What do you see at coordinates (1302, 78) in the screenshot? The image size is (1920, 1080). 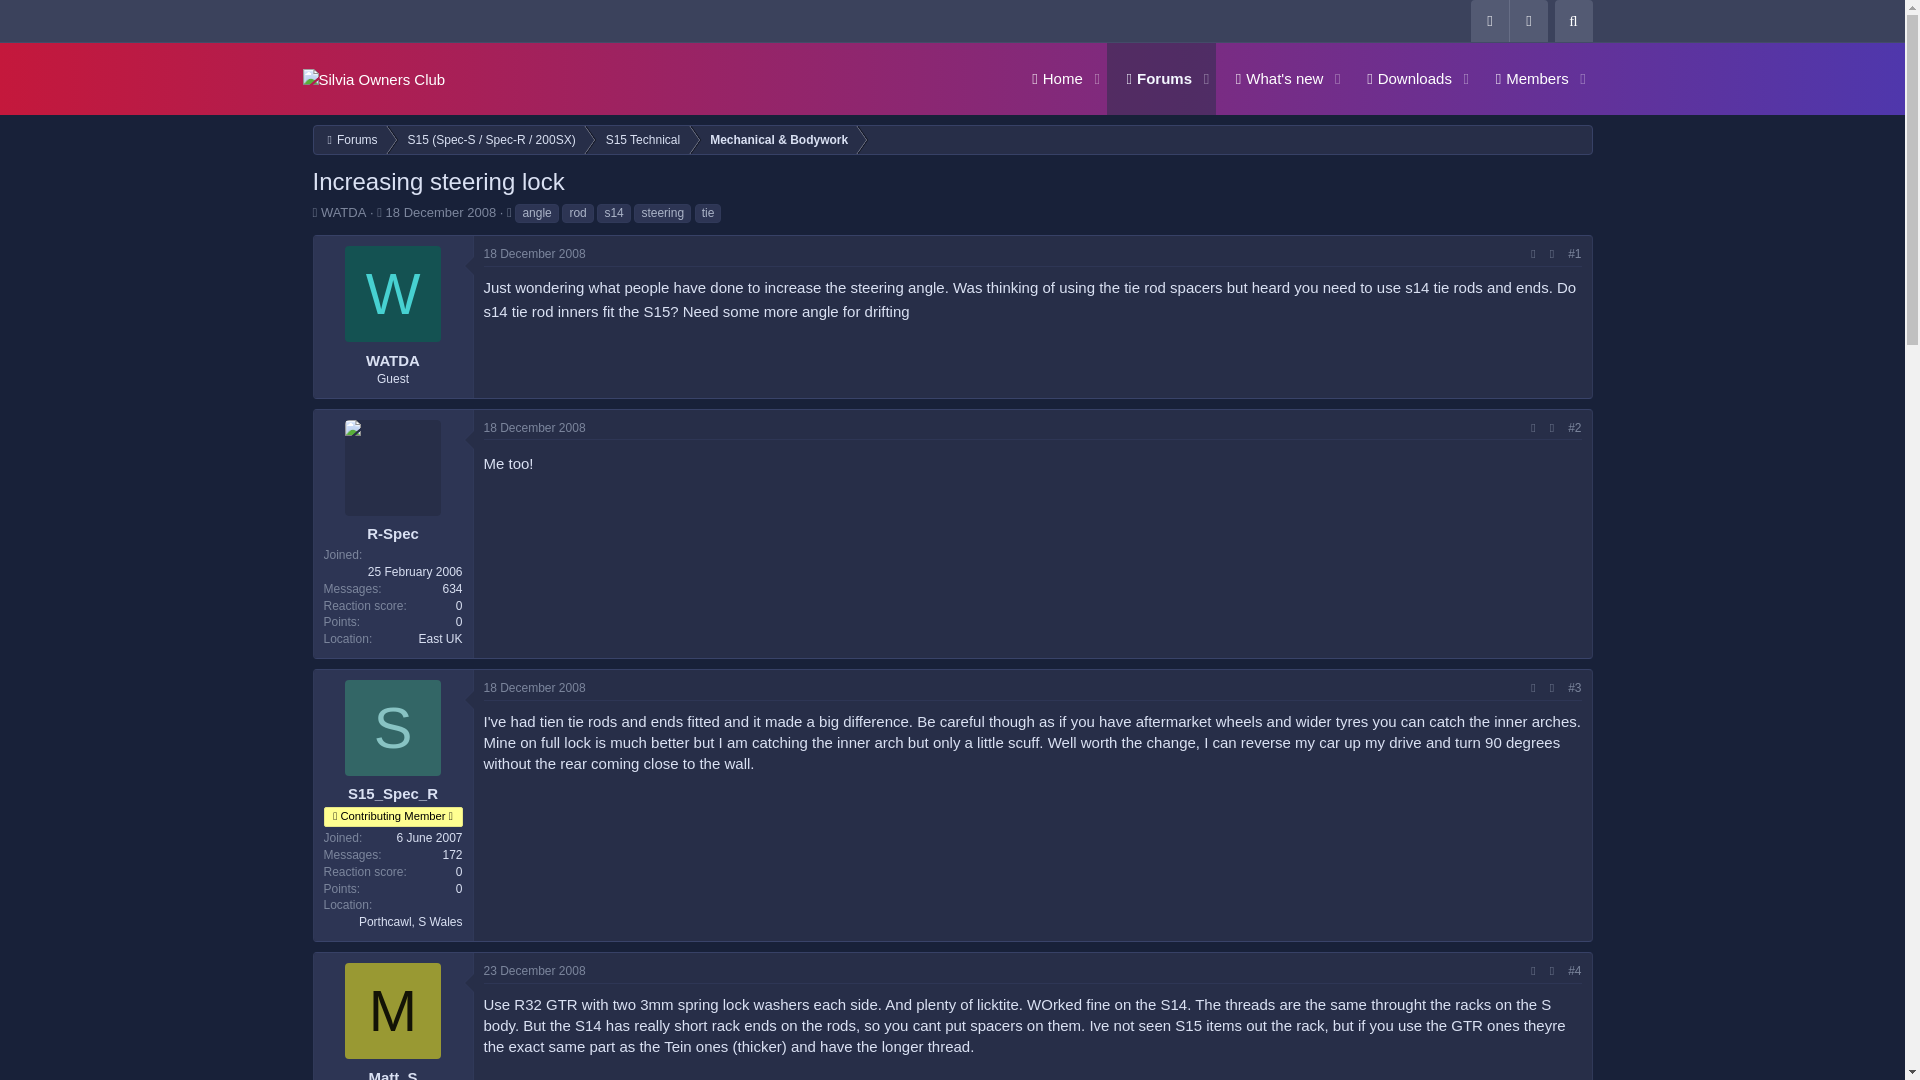 I see `Members` at bounding box center [1302, 78].